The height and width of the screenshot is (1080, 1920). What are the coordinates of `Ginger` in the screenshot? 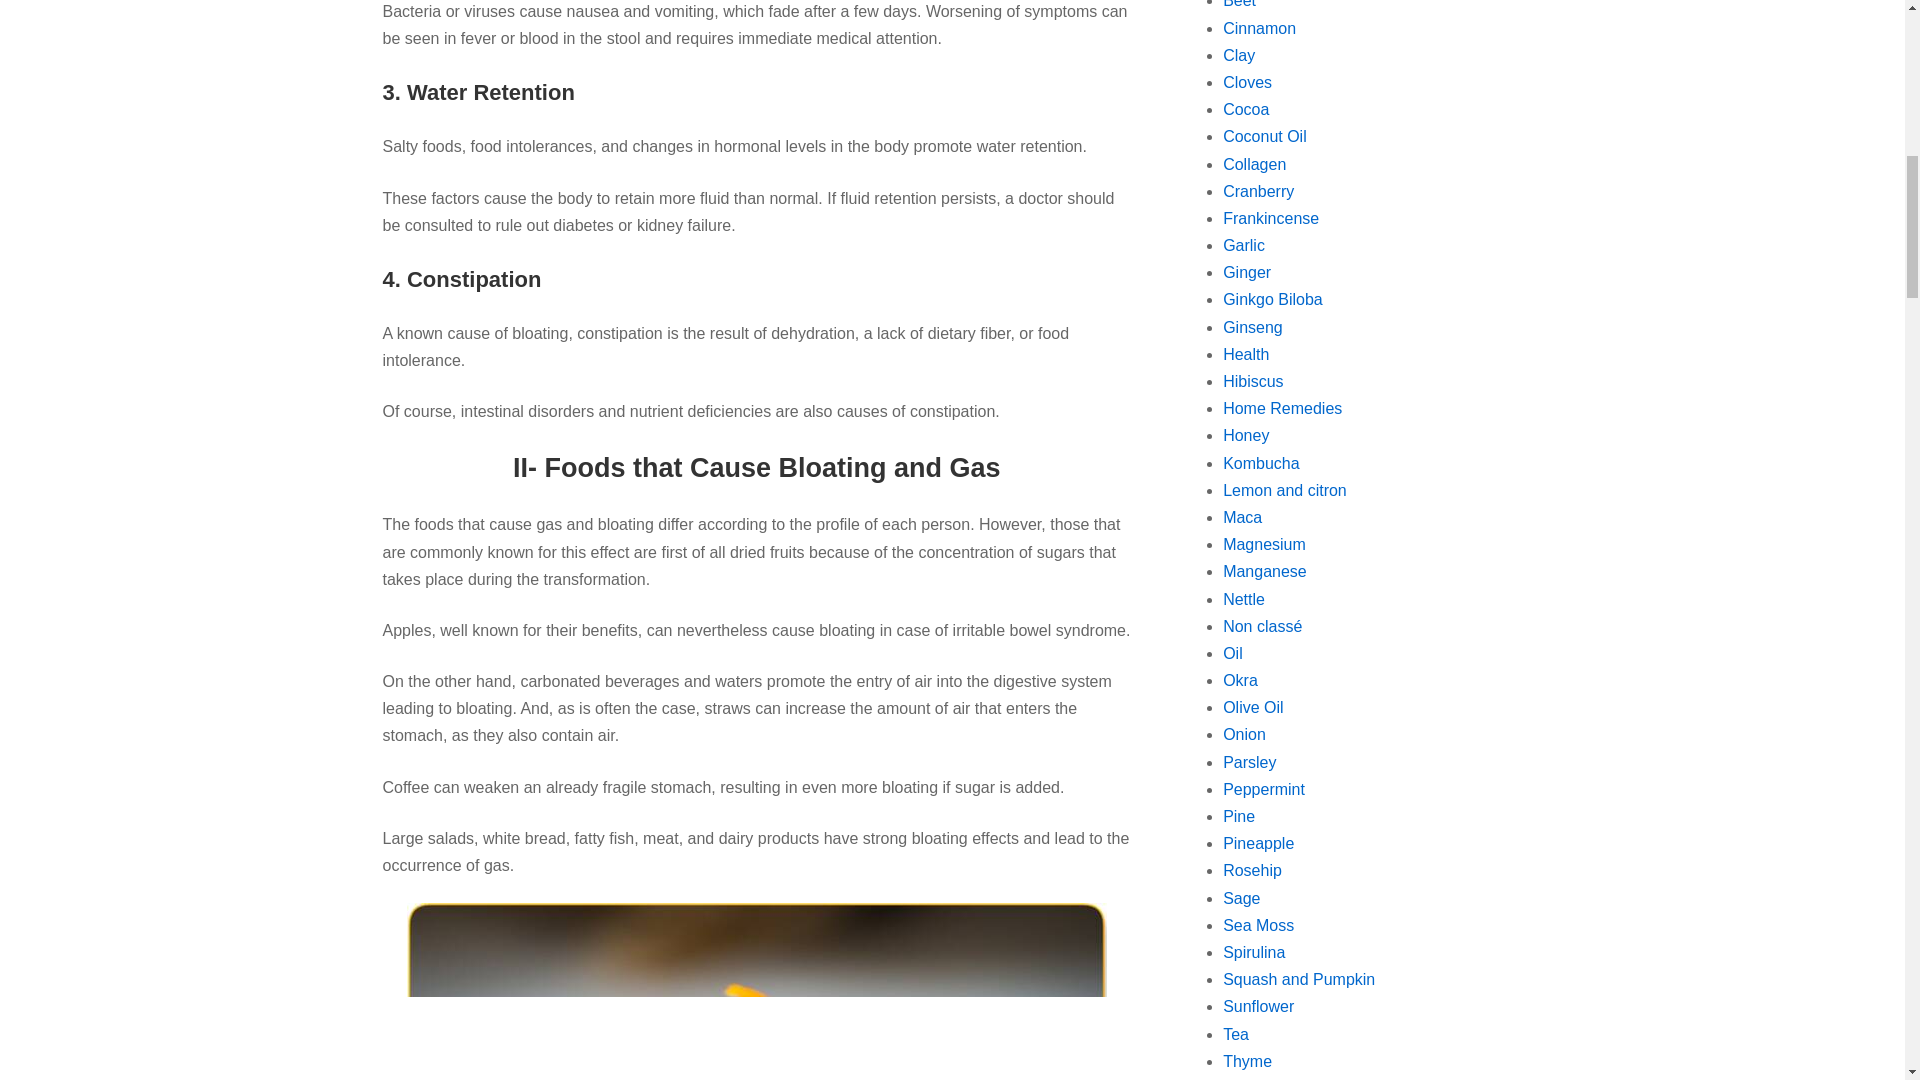 It's located at (1247, 272).